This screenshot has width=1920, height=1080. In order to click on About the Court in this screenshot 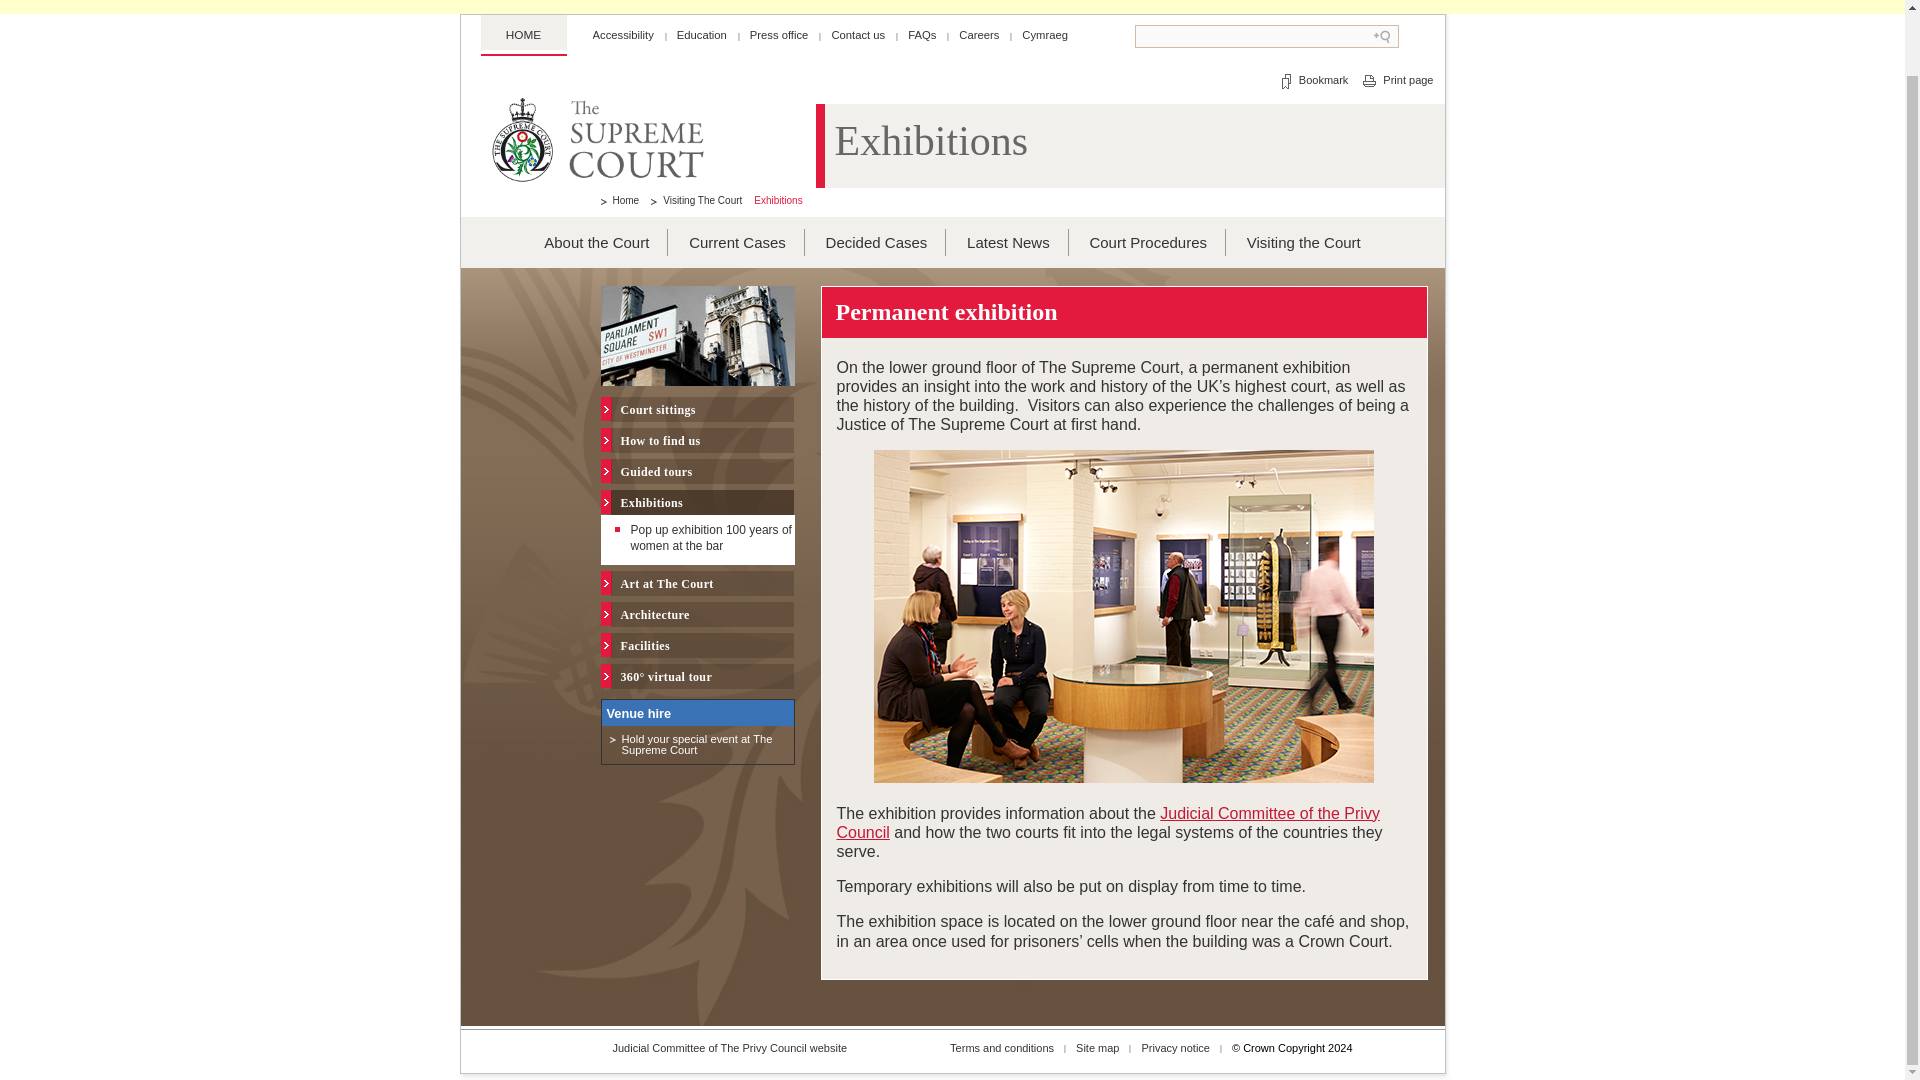, I will do `click(596, 242)`.